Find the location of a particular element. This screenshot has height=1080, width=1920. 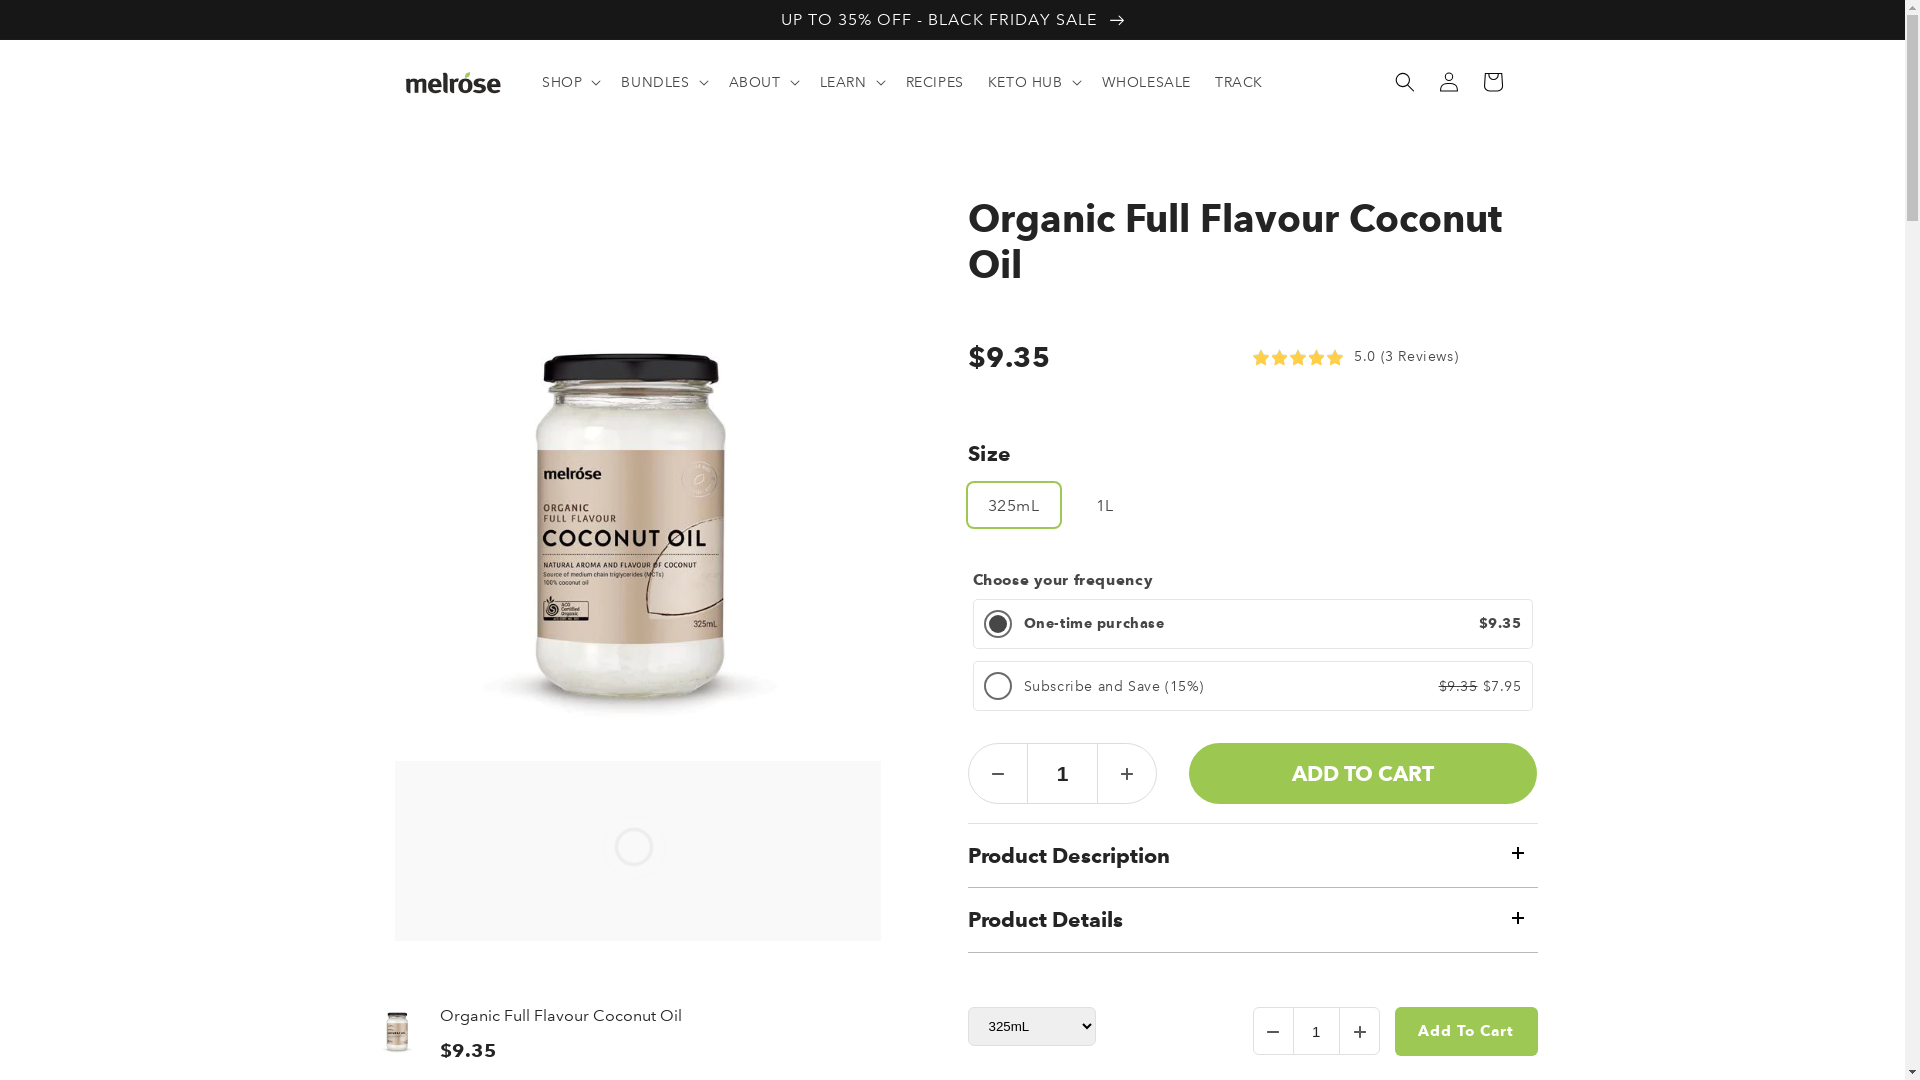

Add To Cart is located at coordinates (1466, 1032).